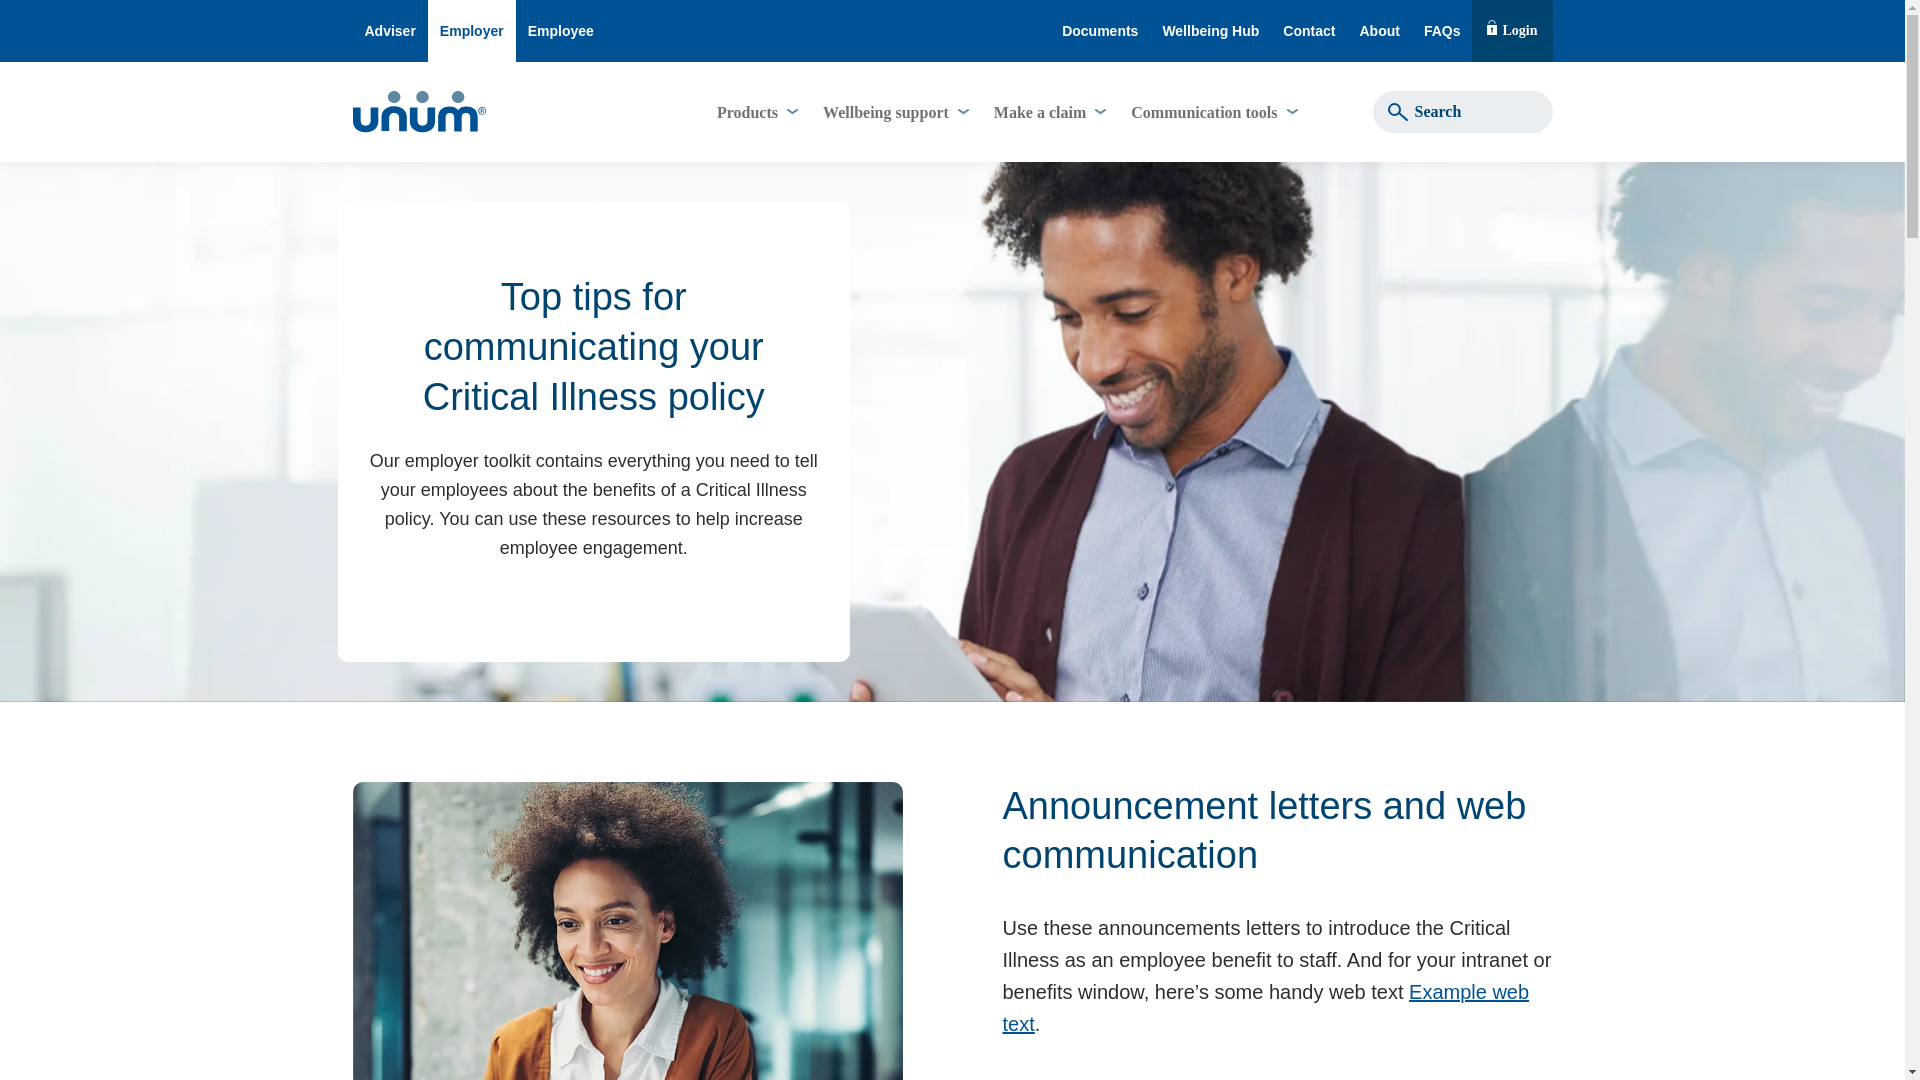 Image resolution: width=1920 pixels, height=1080 pixels. I want to click on FAQs, so click(1442, 30).